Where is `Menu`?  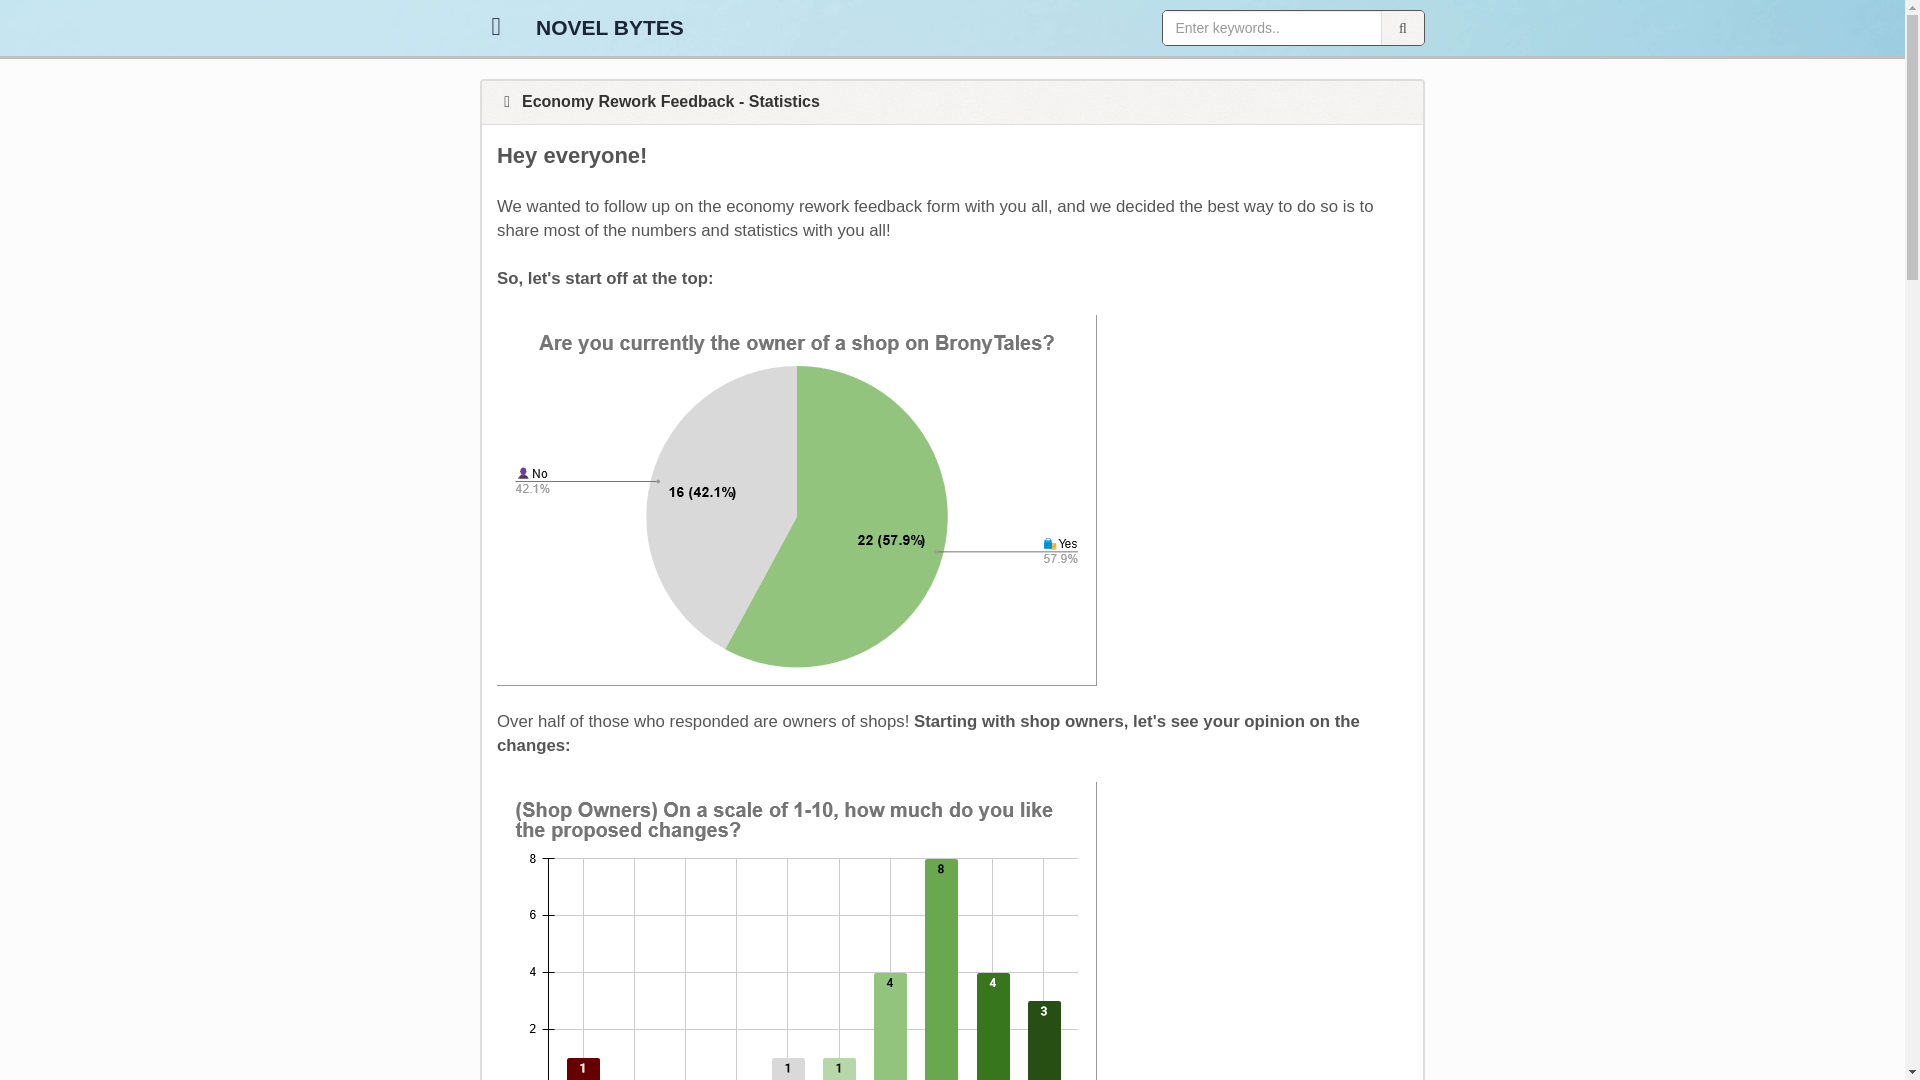 Menu is located at coordinates (496, 26).